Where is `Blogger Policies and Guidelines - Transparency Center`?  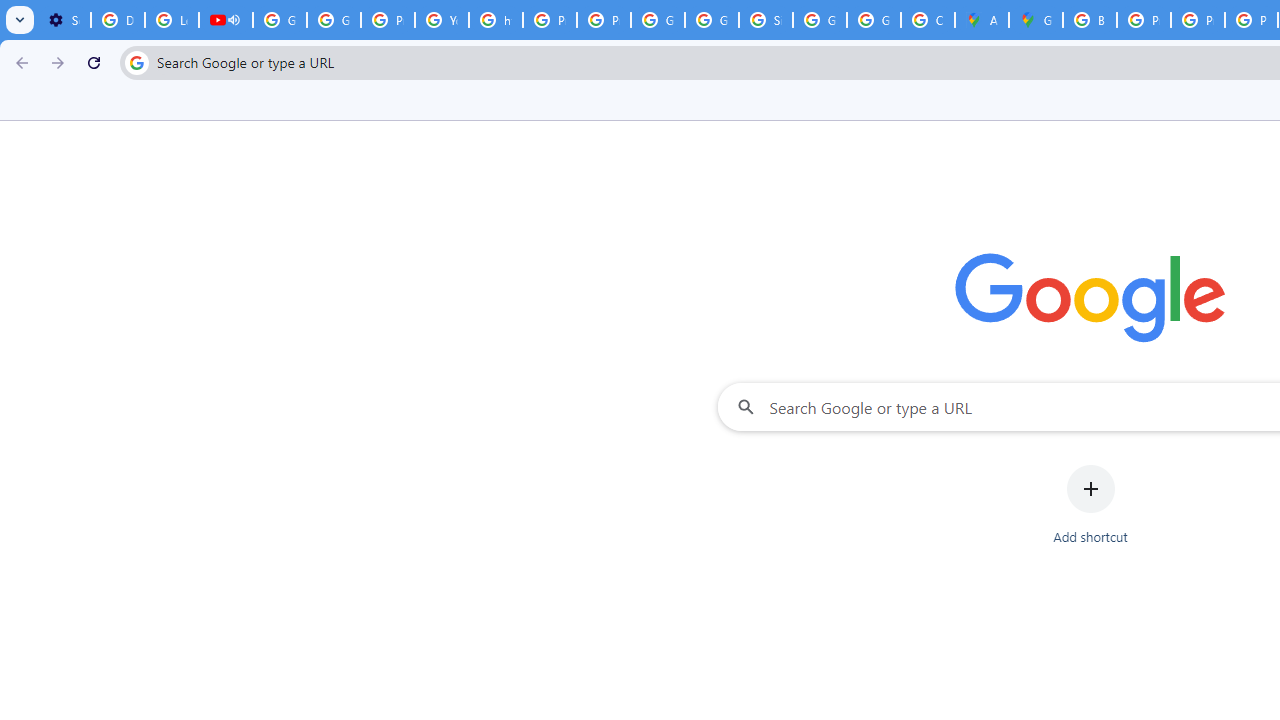
Blogger Policies and Guidelines - Transparency Center is located at coordinates (1090, 20).